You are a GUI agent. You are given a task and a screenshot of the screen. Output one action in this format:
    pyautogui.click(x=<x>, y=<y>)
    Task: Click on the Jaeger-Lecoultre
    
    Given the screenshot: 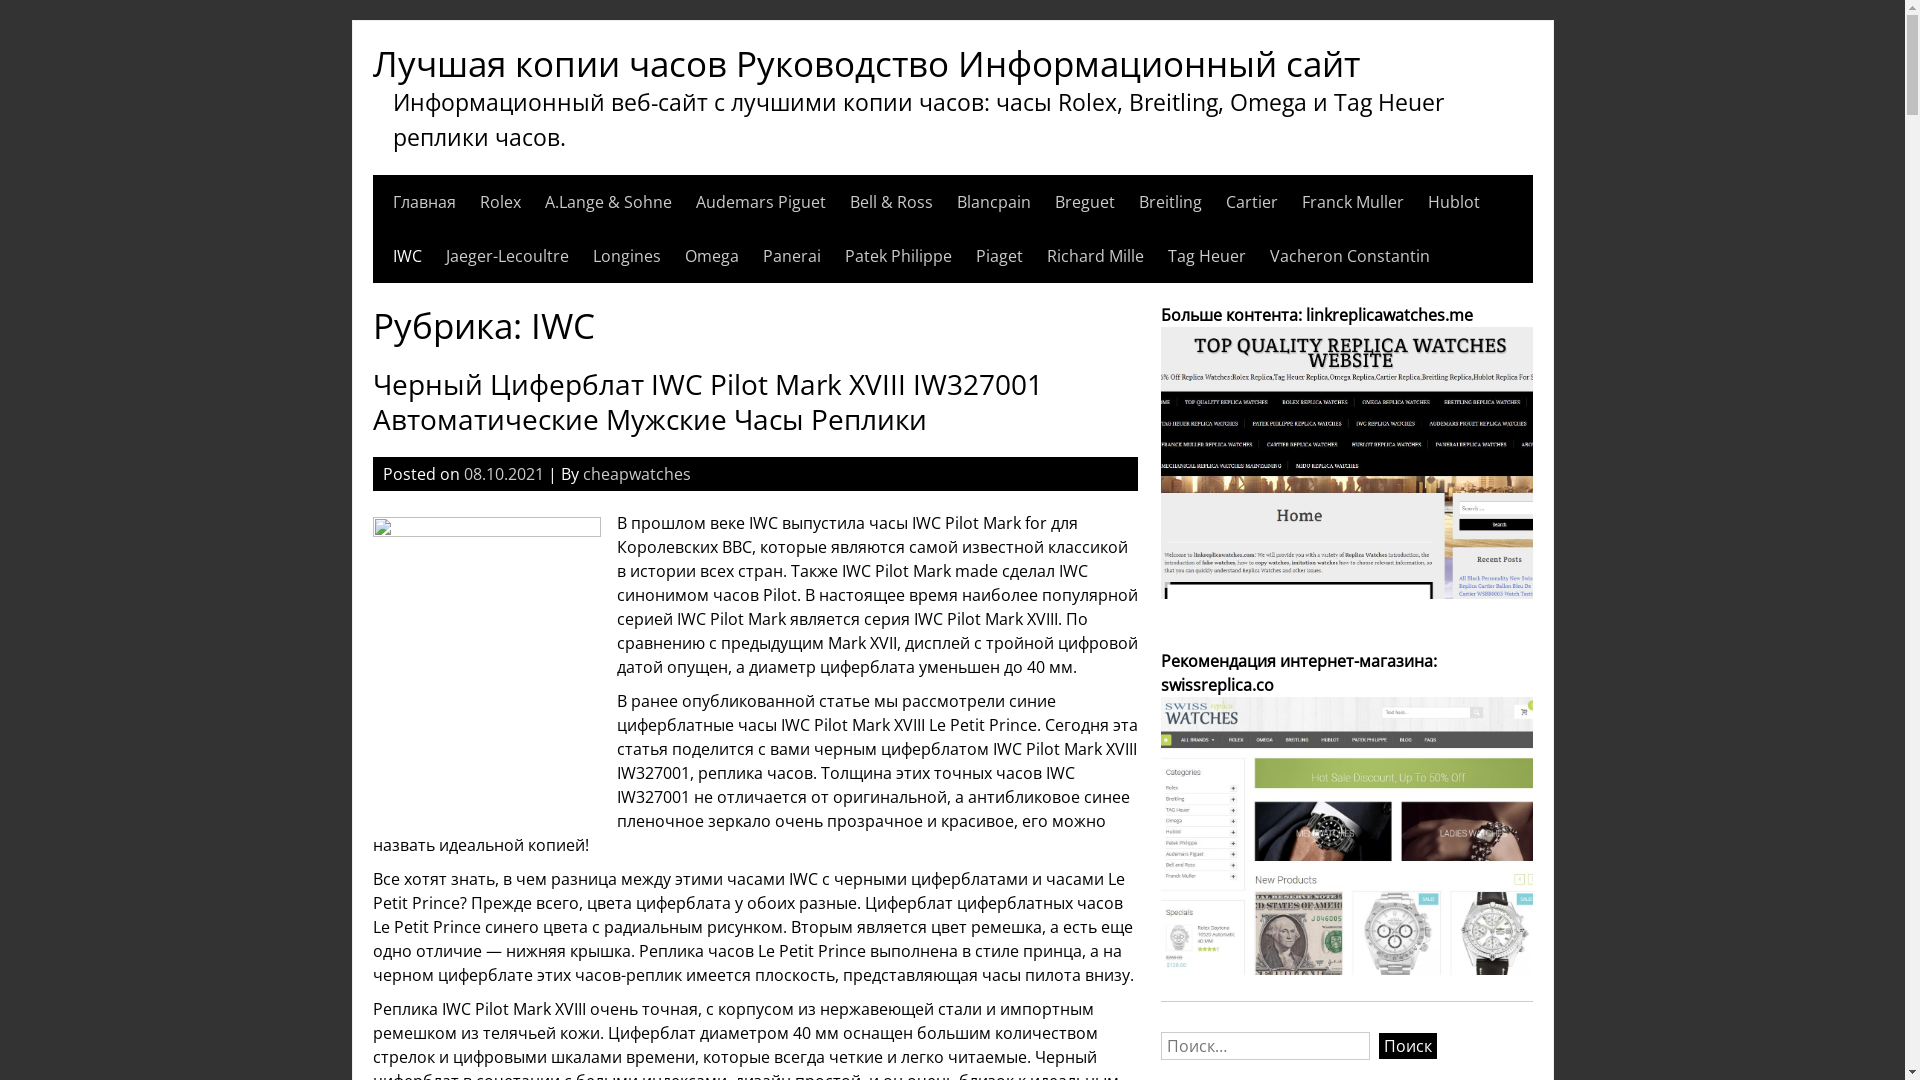 What is the action you would take?
    pyautogui.click(x=508, y=256)
    